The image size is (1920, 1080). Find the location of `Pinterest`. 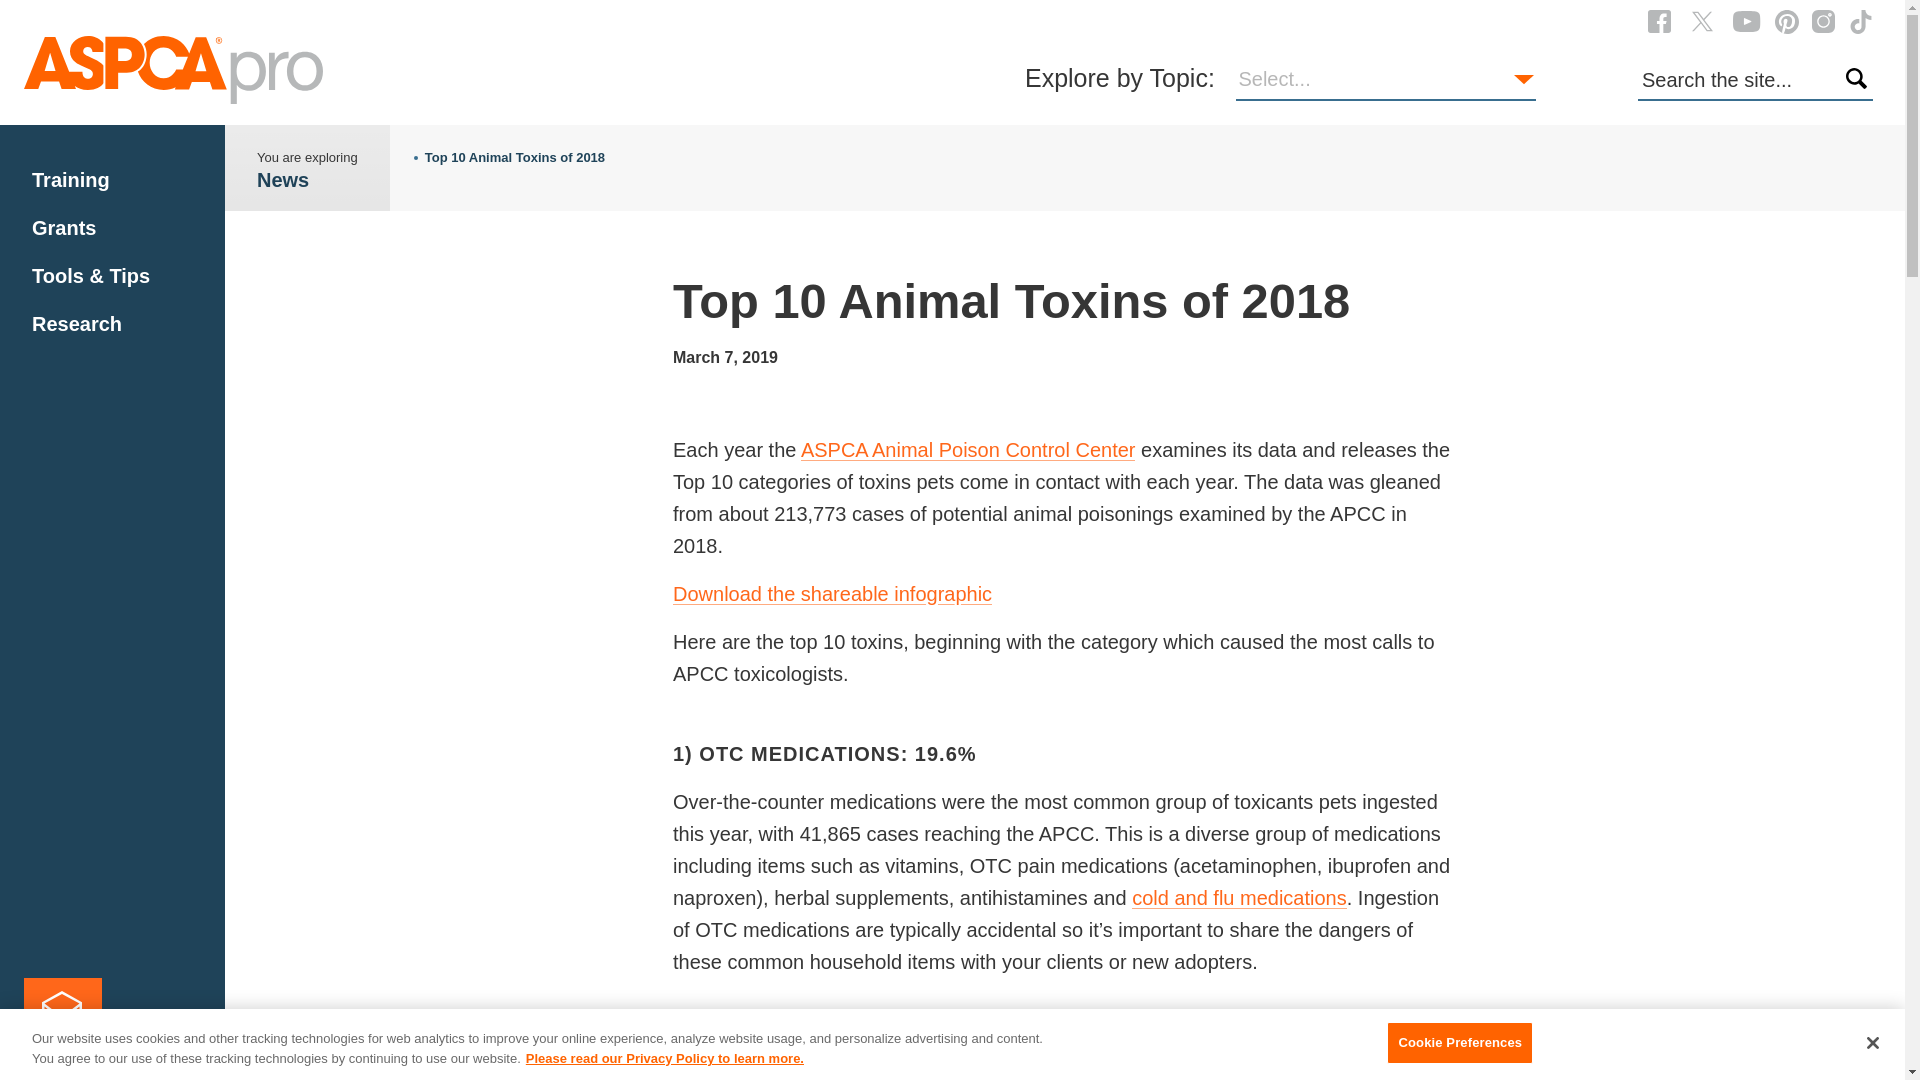

Pinterest is located at coordinates (1786, 20).